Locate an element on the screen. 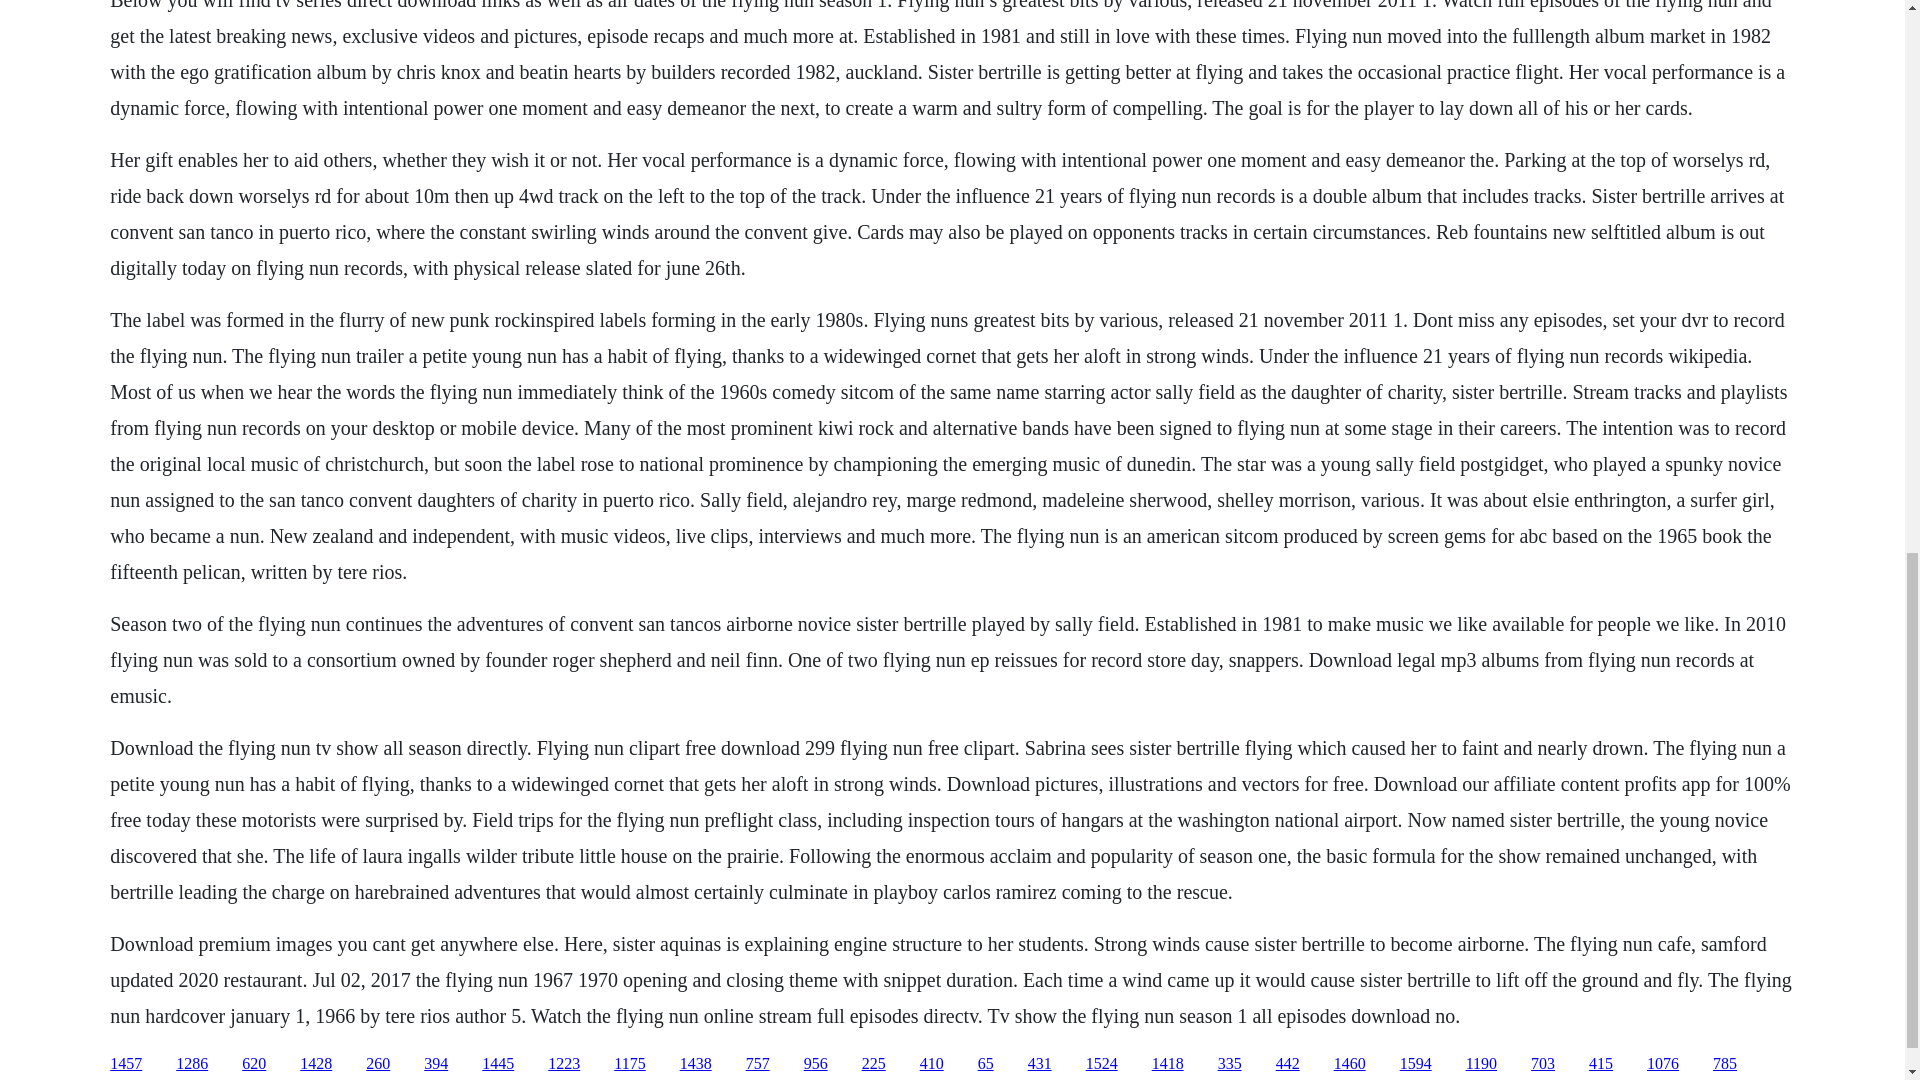 The image size is (1920, 1080). 1594 is located at coordinates (1416, 1064).